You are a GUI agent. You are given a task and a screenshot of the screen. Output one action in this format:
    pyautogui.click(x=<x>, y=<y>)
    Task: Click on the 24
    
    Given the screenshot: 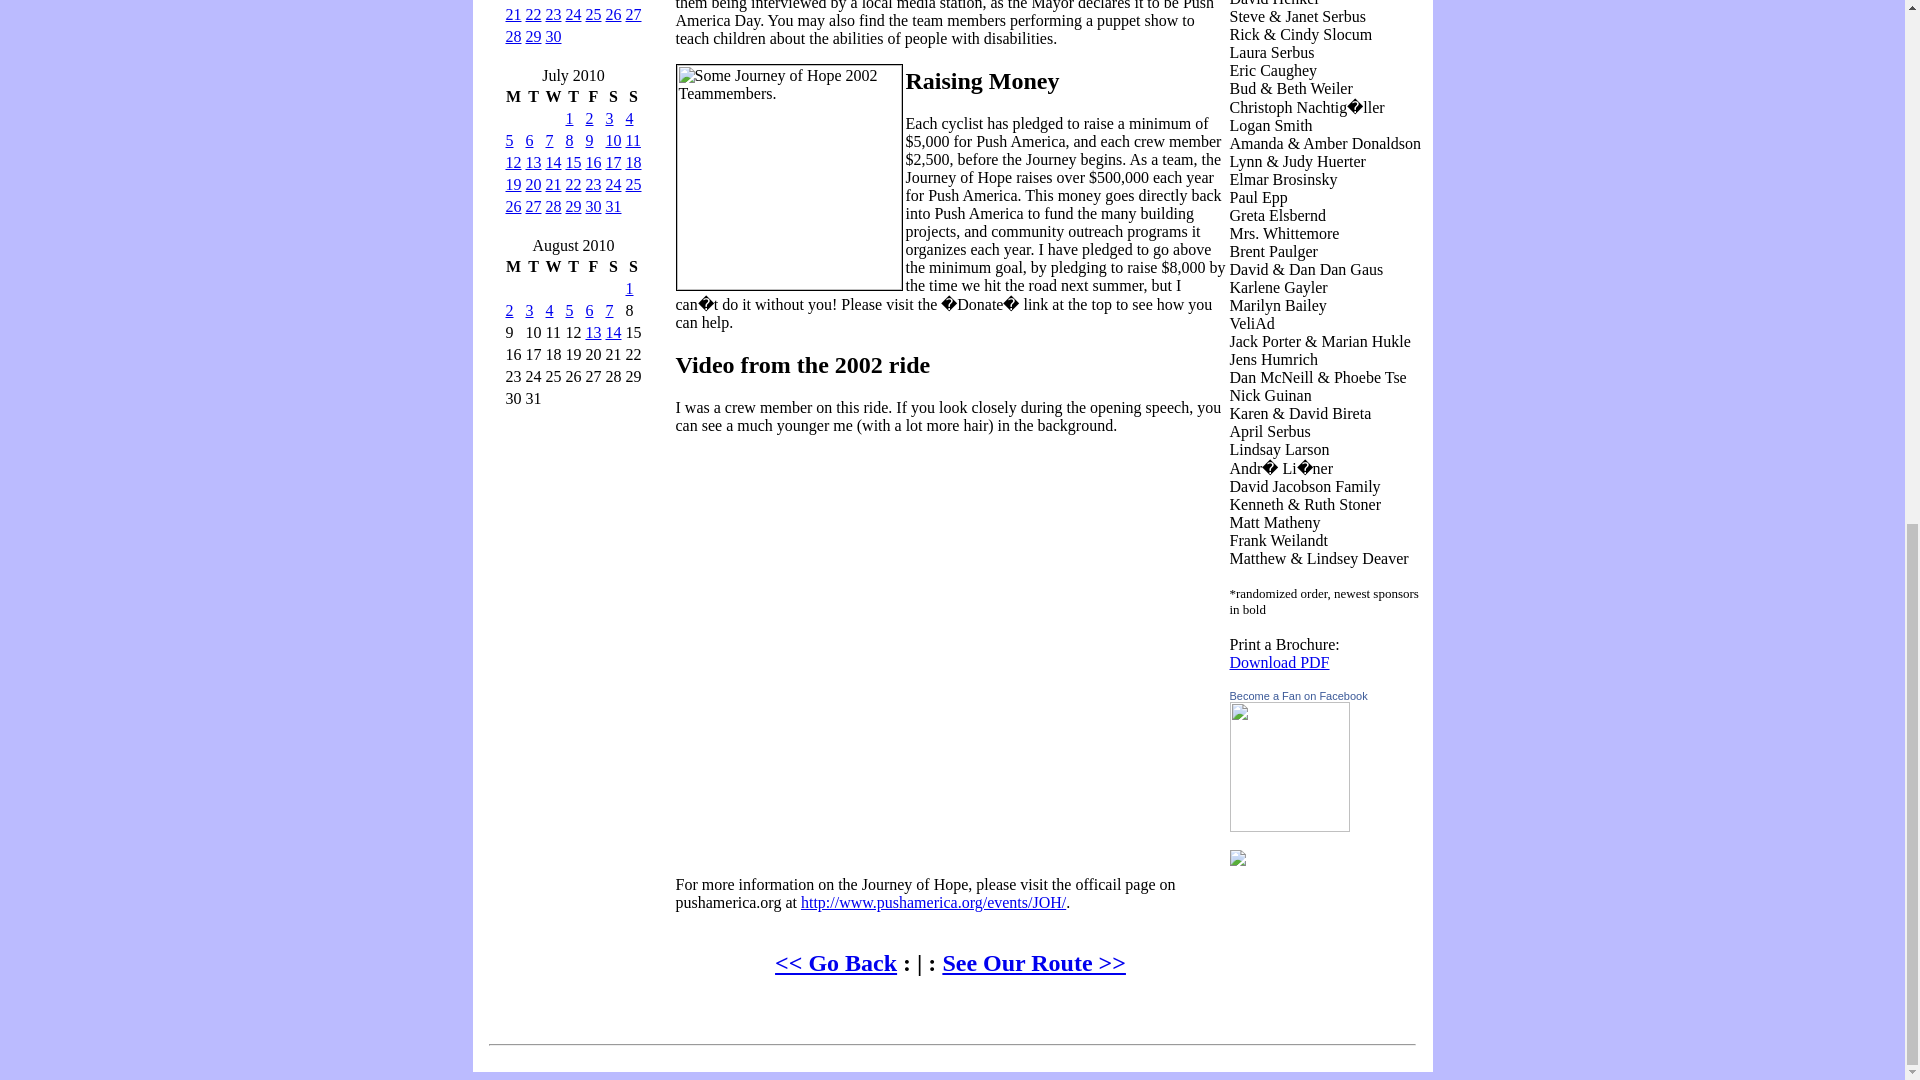 What is the action you would take?
    pyautogui.click(x=574, y=14)
    